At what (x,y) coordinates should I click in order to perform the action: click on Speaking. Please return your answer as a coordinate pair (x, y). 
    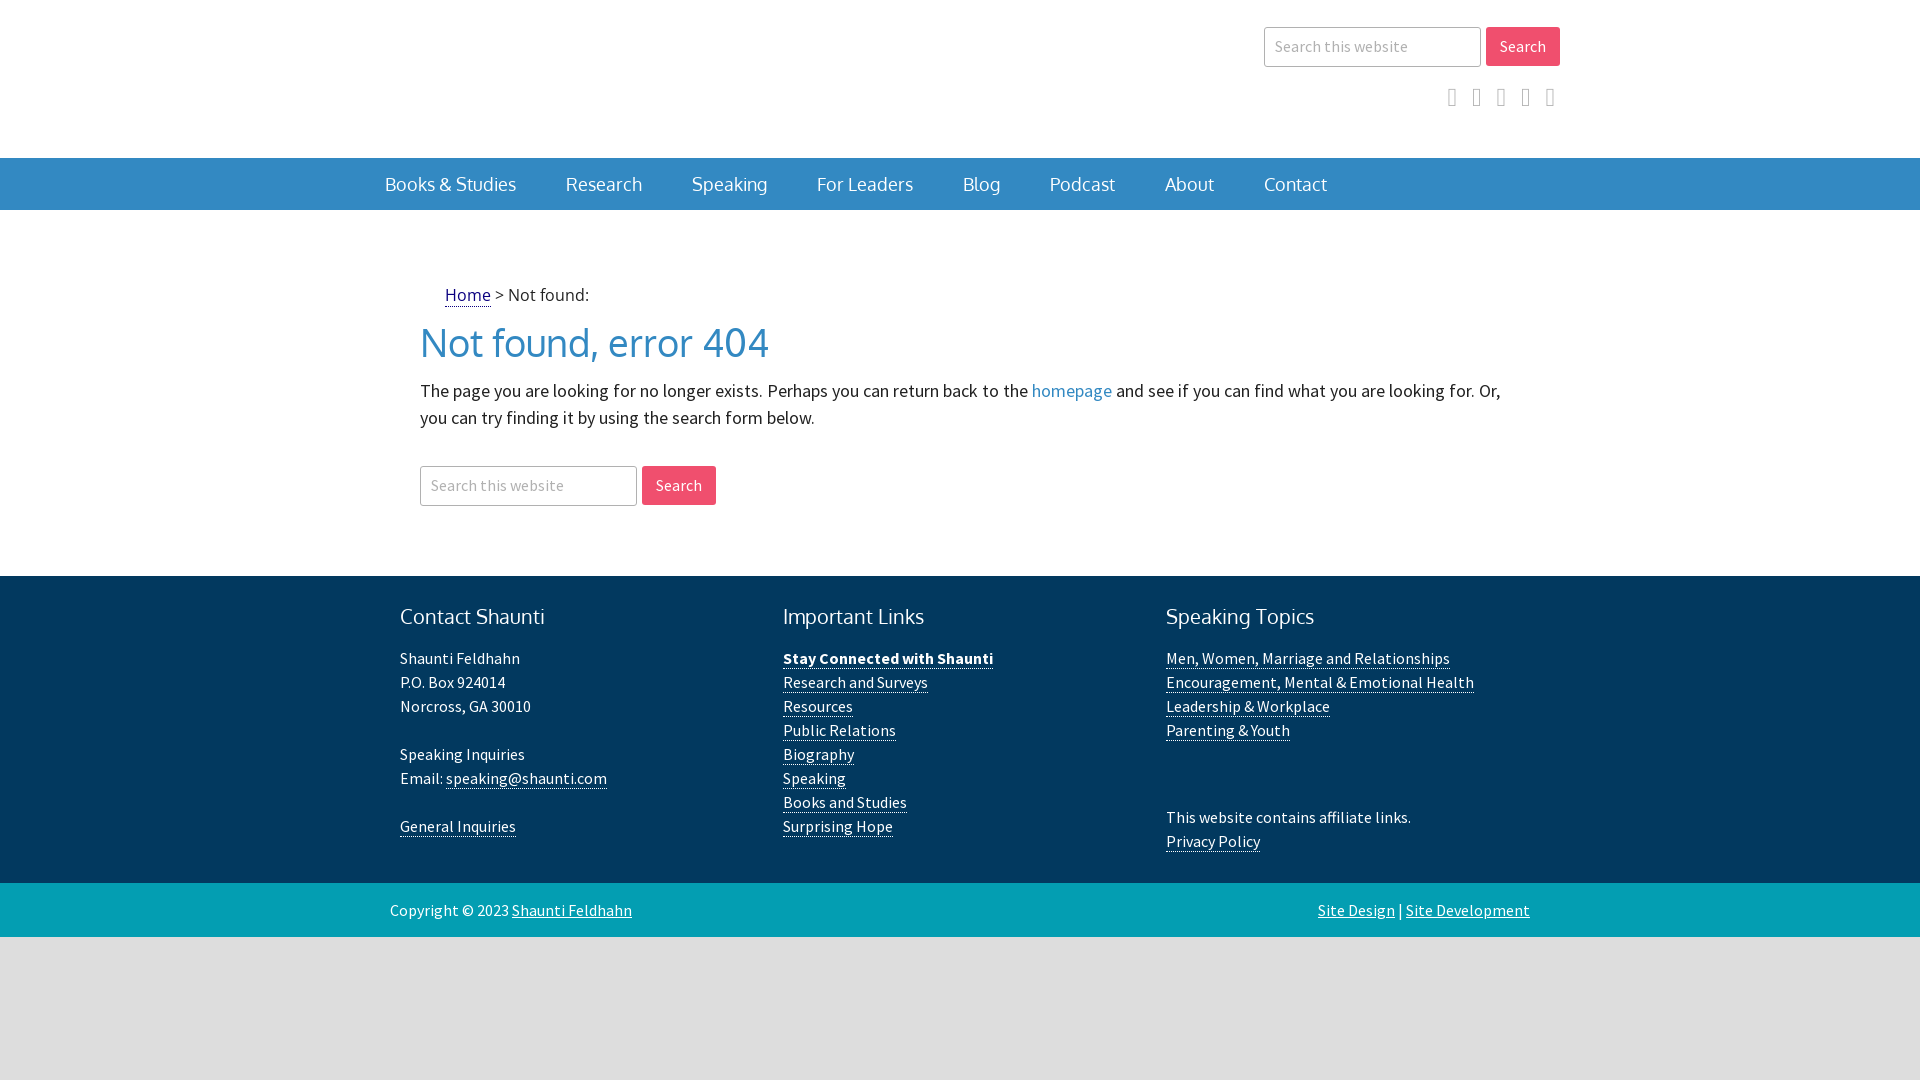
    Looking at the image, I should click on (730, 184).